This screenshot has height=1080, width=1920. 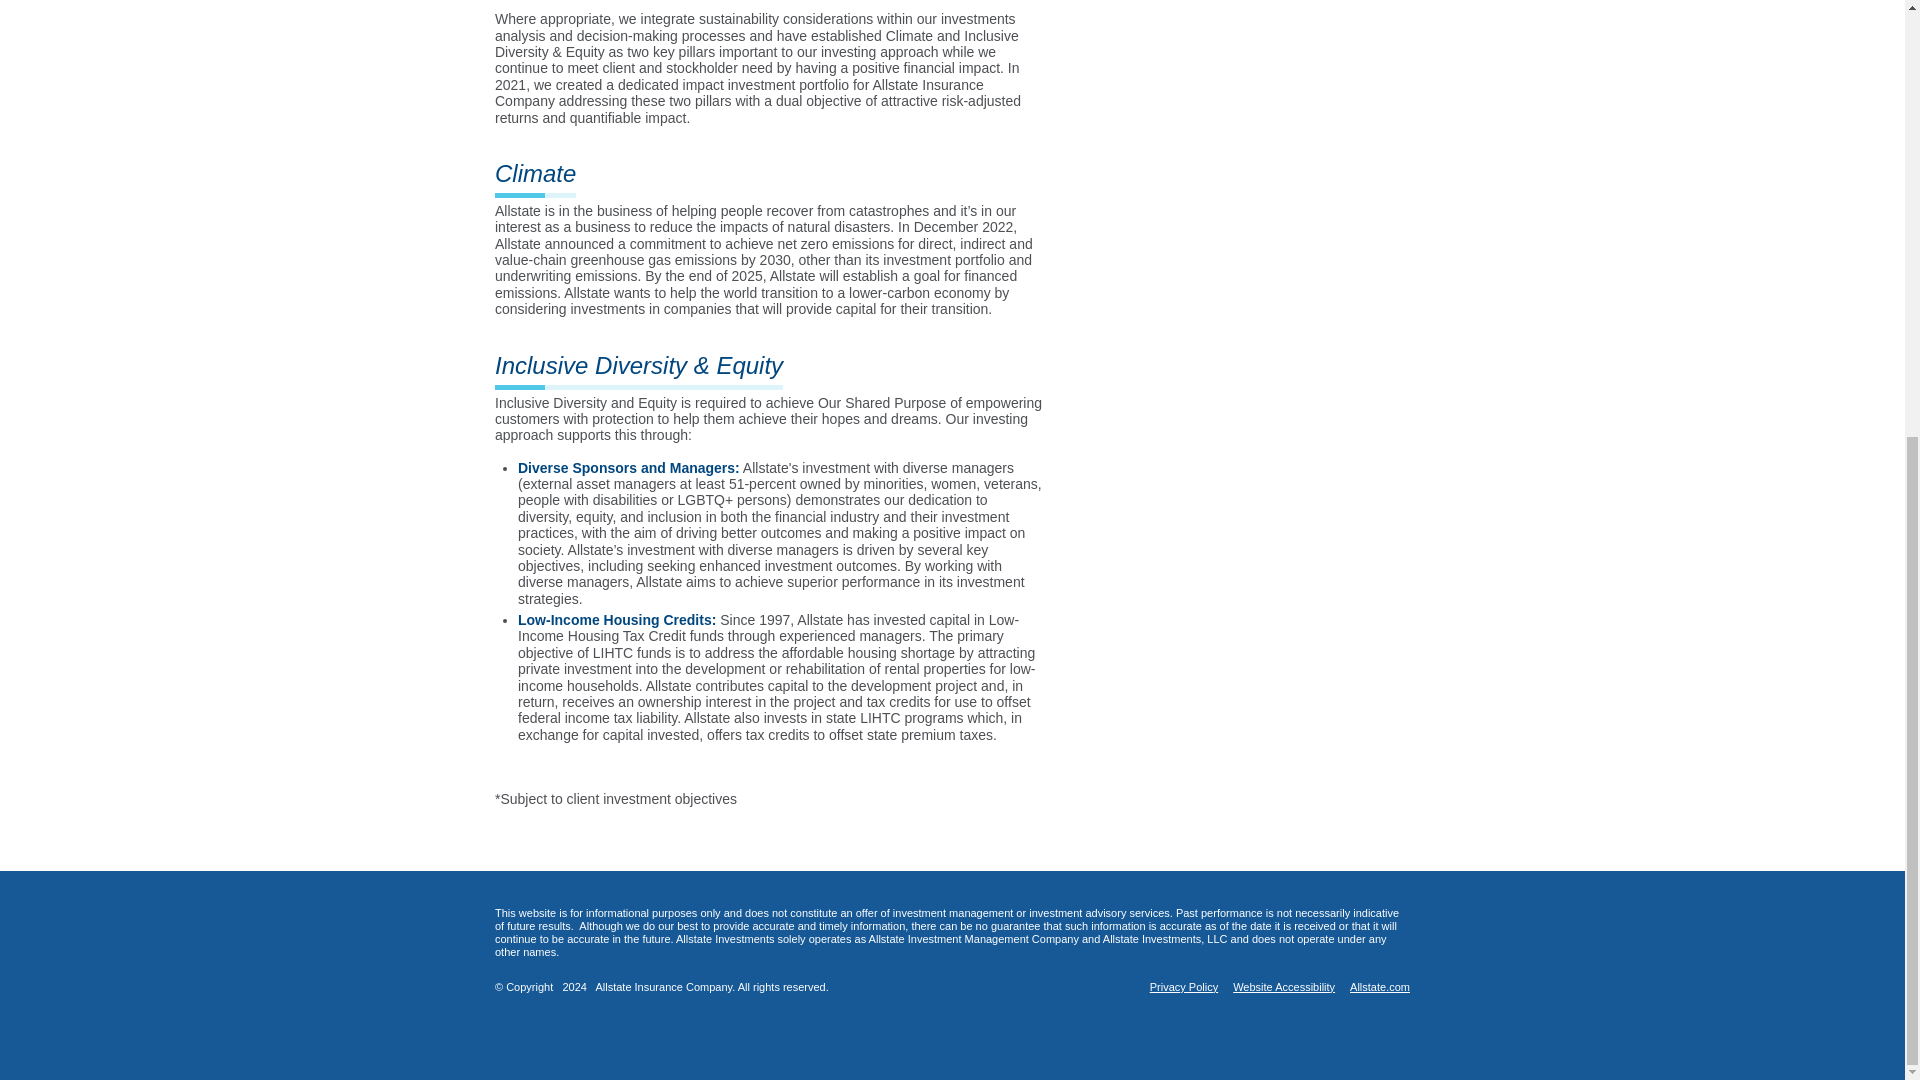 What do you see at coordinates (1379, 986) in the screenshot?
I see `Allstate.com` at bounding box center [1379, 986].